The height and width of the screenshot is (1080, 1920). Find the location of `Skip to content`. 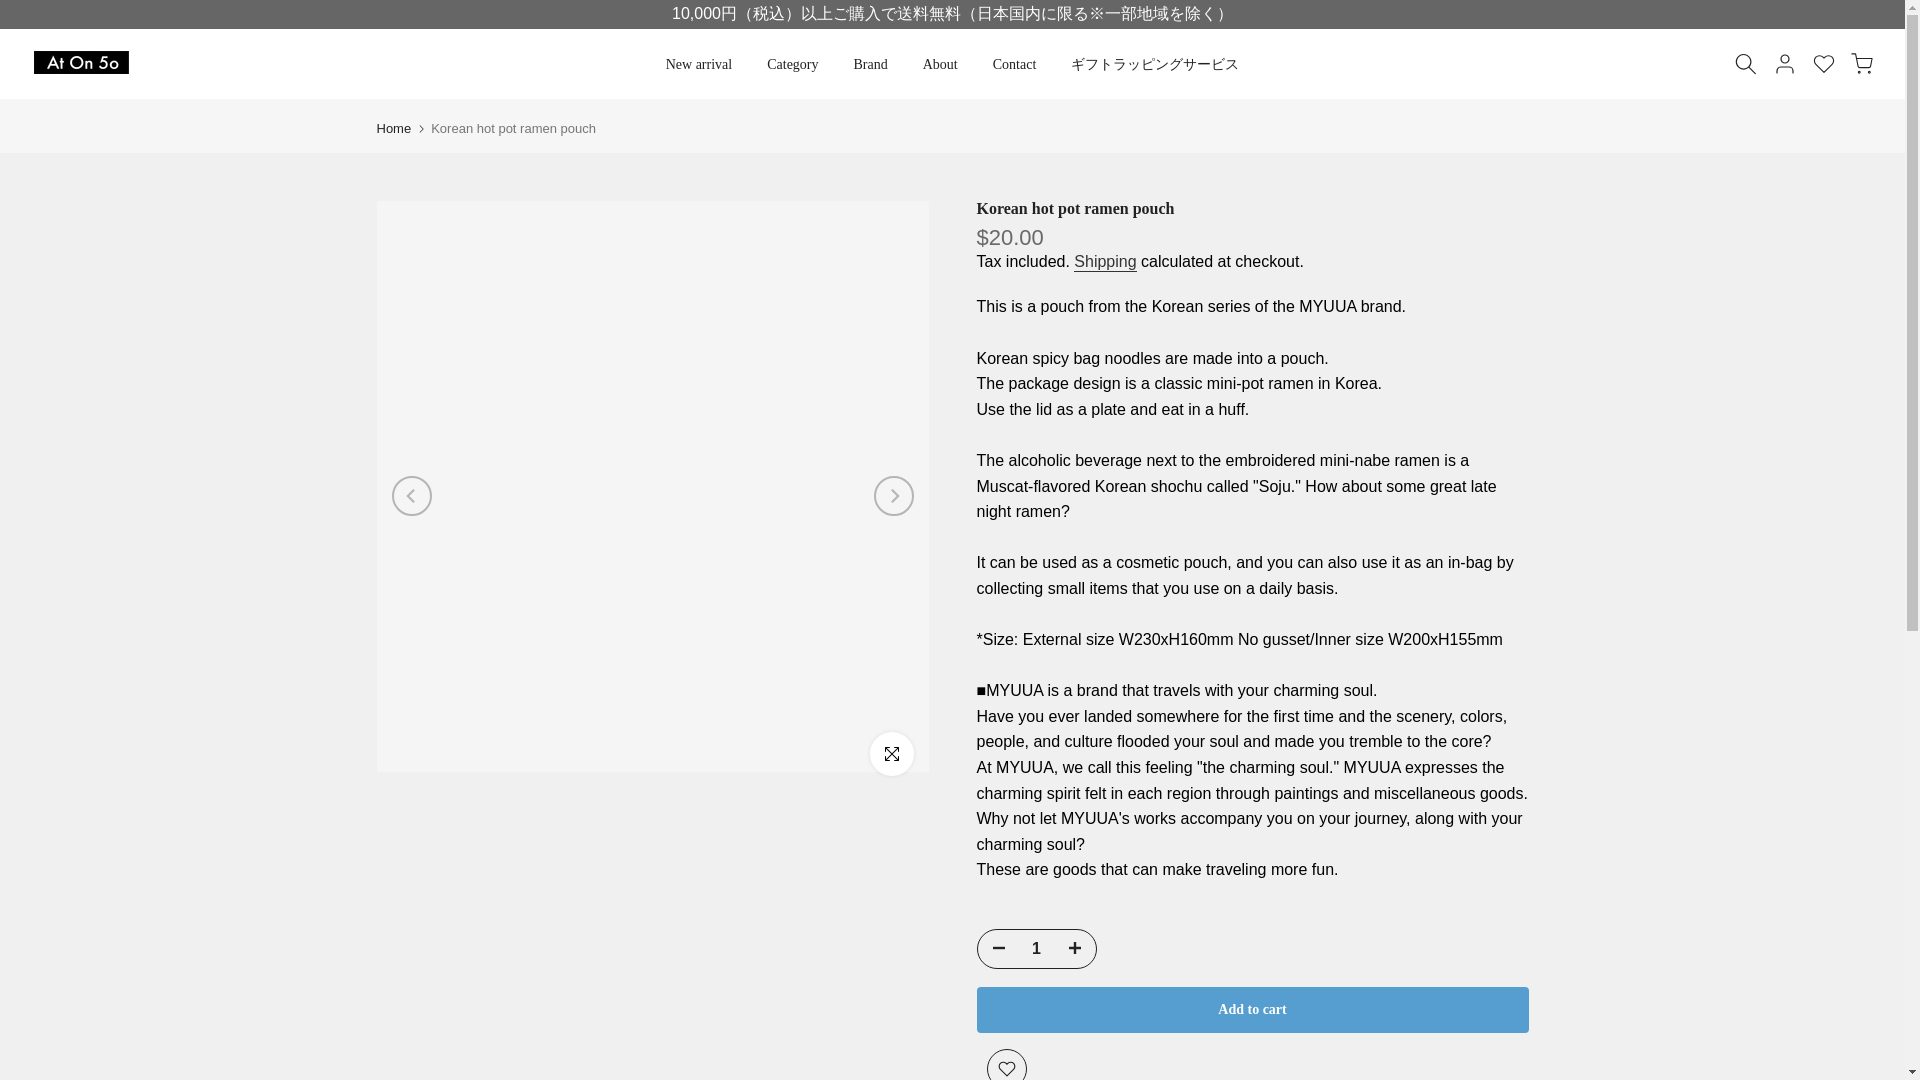

Skip to content is located at coordinates (14, 10).